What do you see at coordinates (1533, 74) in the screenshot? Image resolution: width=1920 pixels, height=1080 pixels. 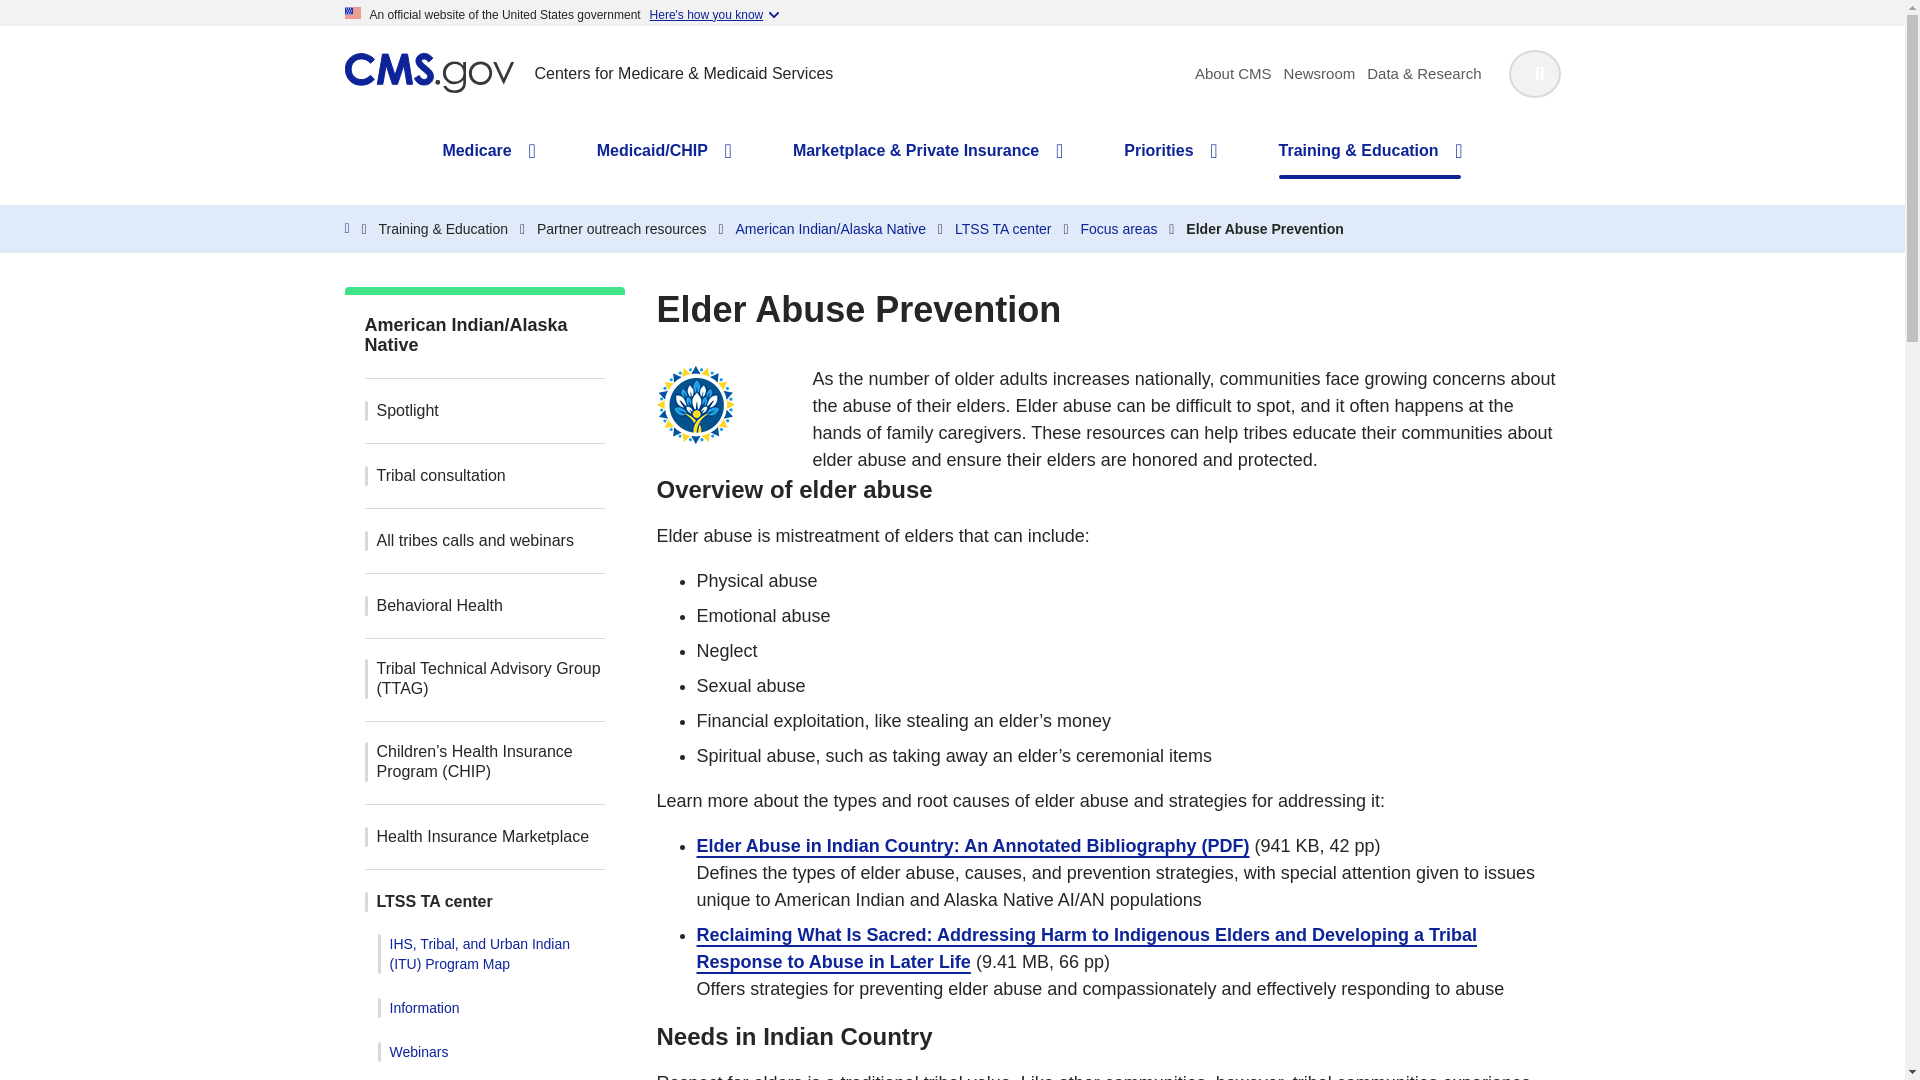 I see `Search` at bounding box center [1533, 74].